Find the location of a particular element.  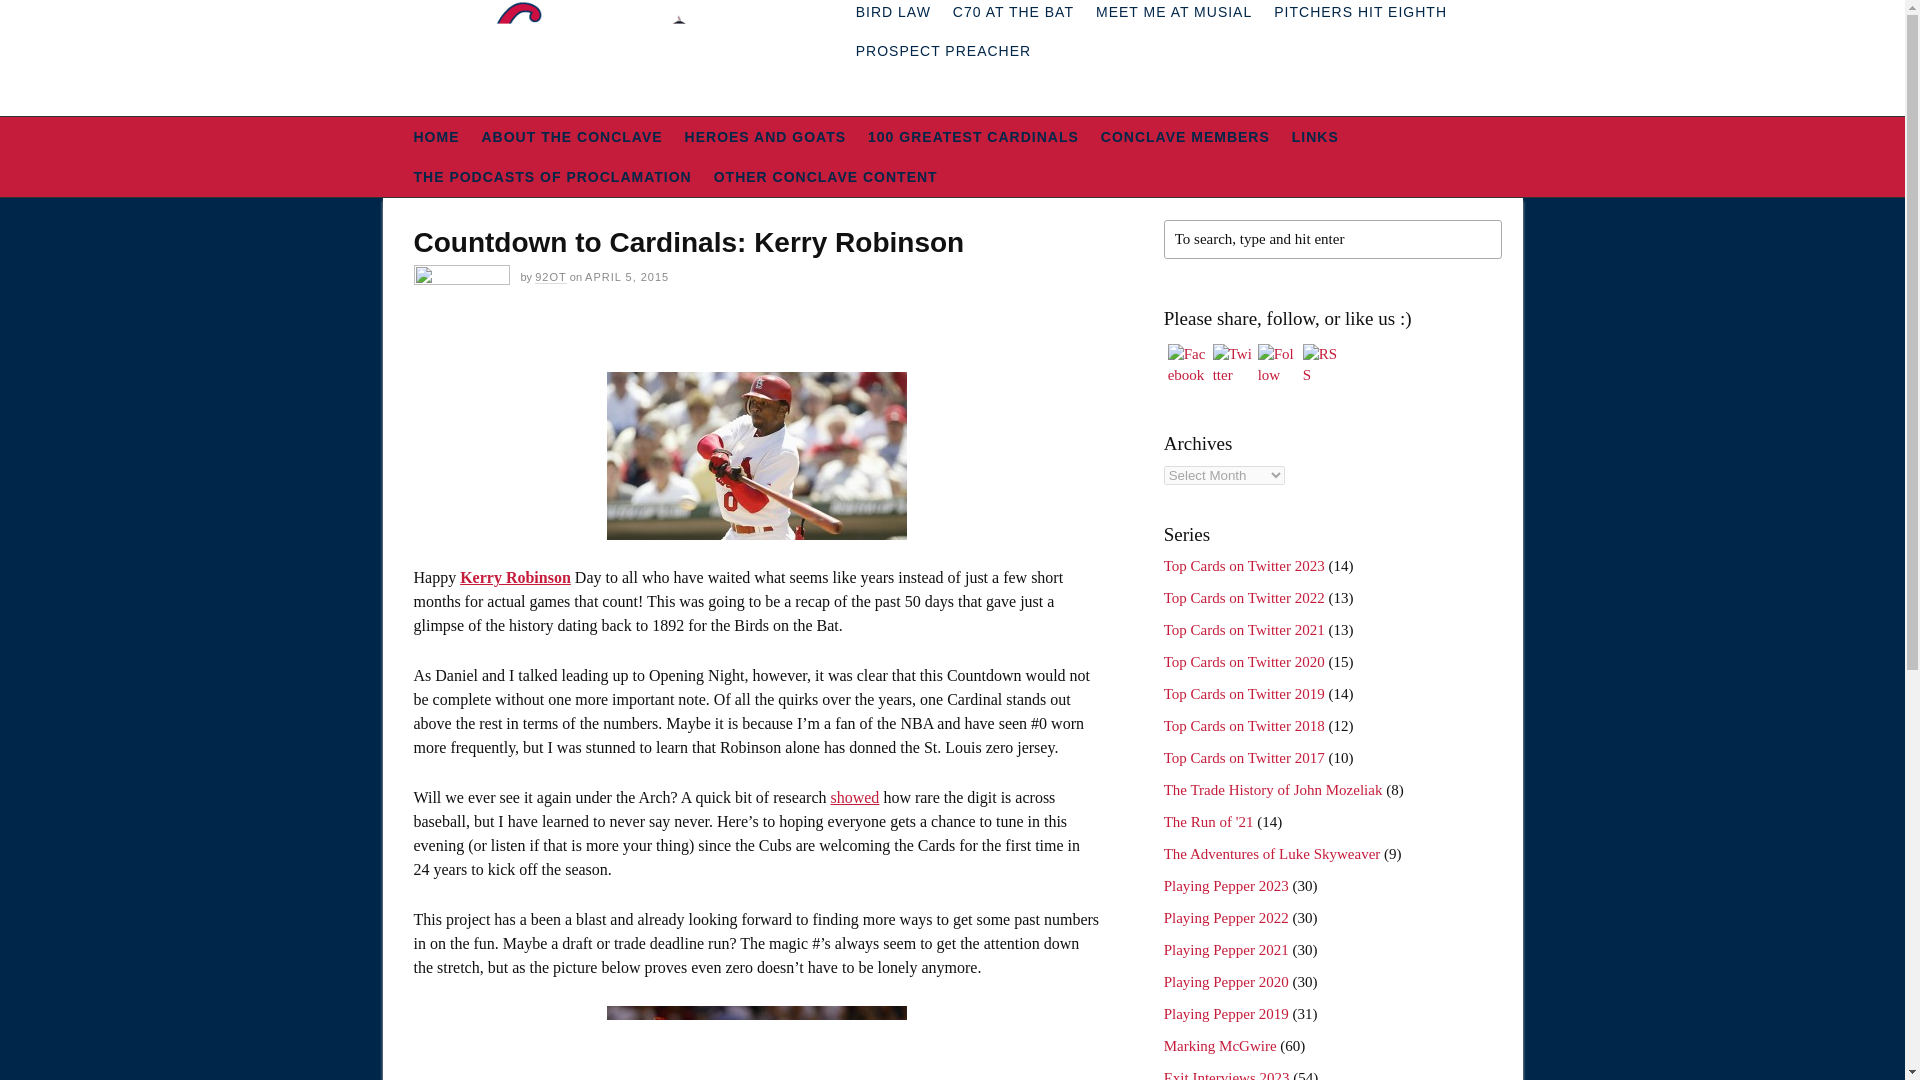

PITCHERS HIT EIGHTH is located at coordinates (1360, 16).